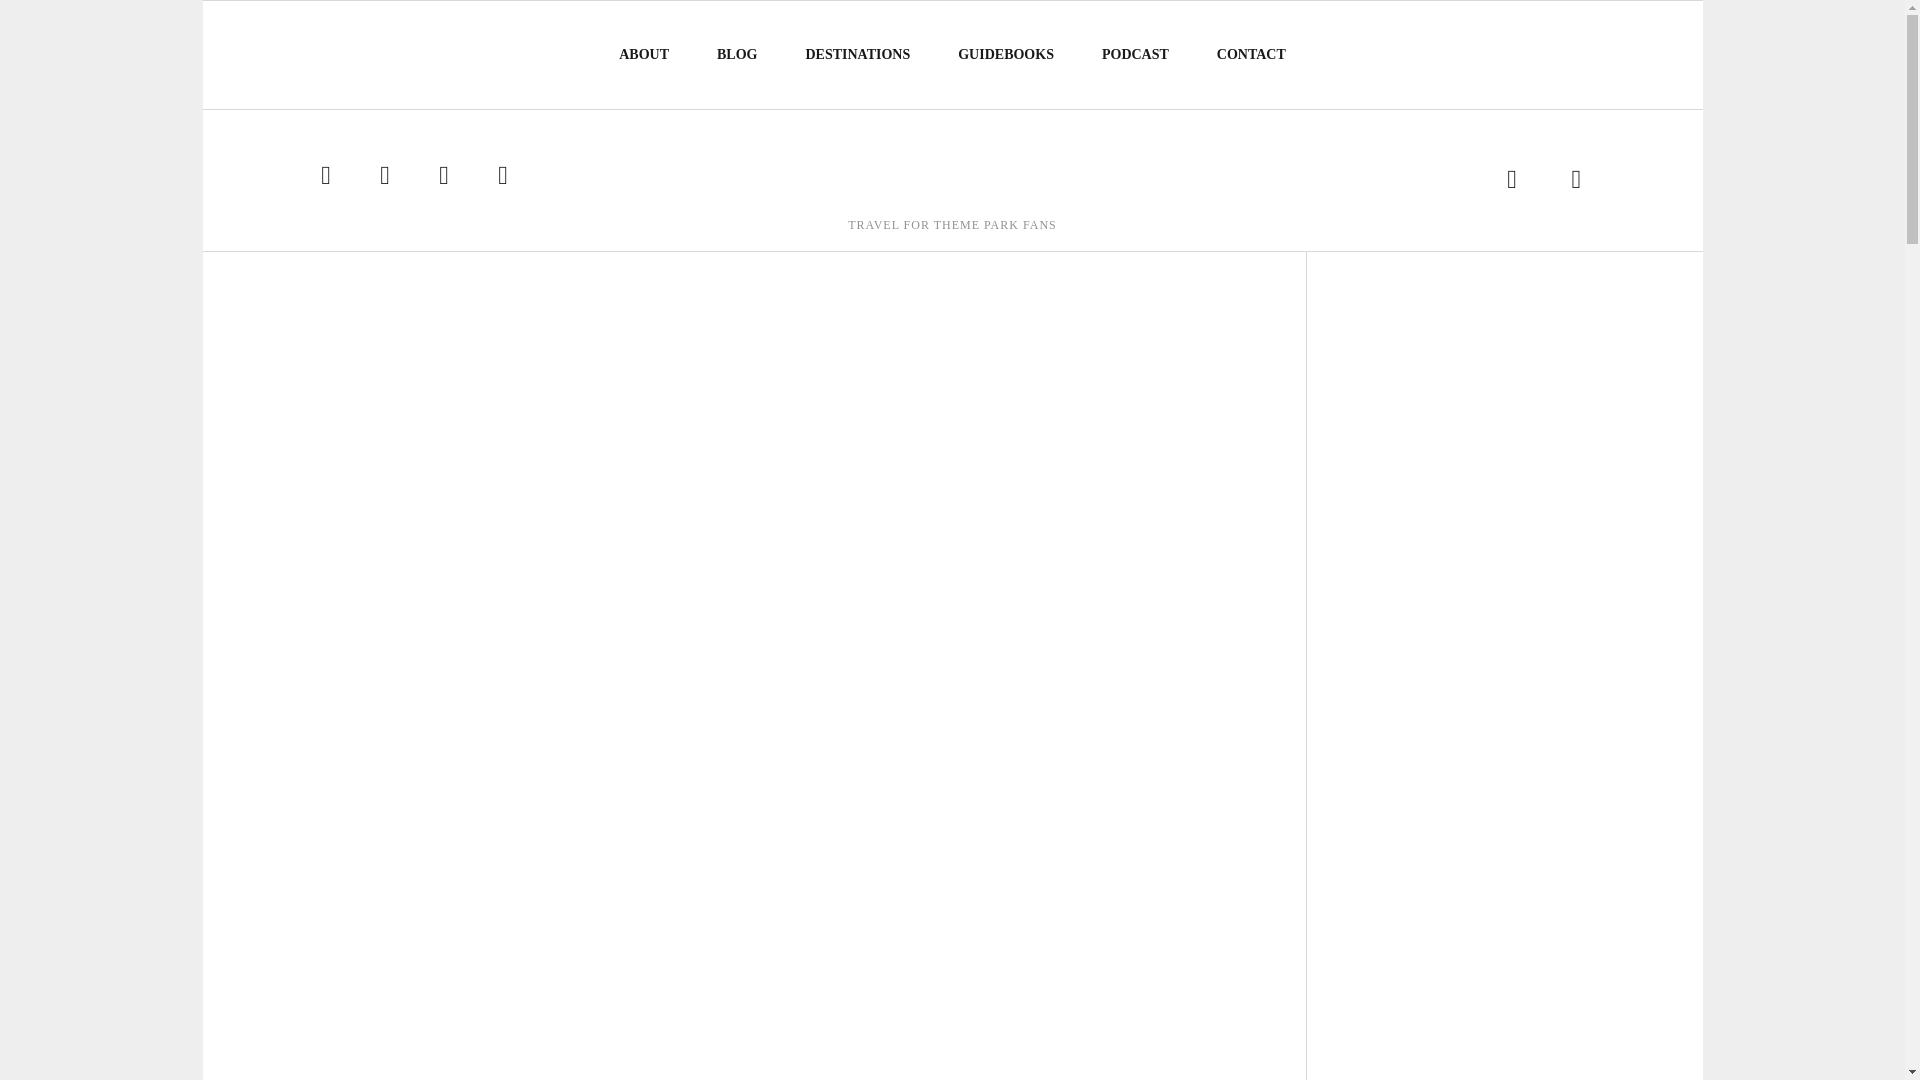 The width and height of the screenshot is (1920, 1080). What do you see at coordinates (1006, 54) in the screenshot?
I see `GUIDEBOOKS` at bounding box center [1006, 54].